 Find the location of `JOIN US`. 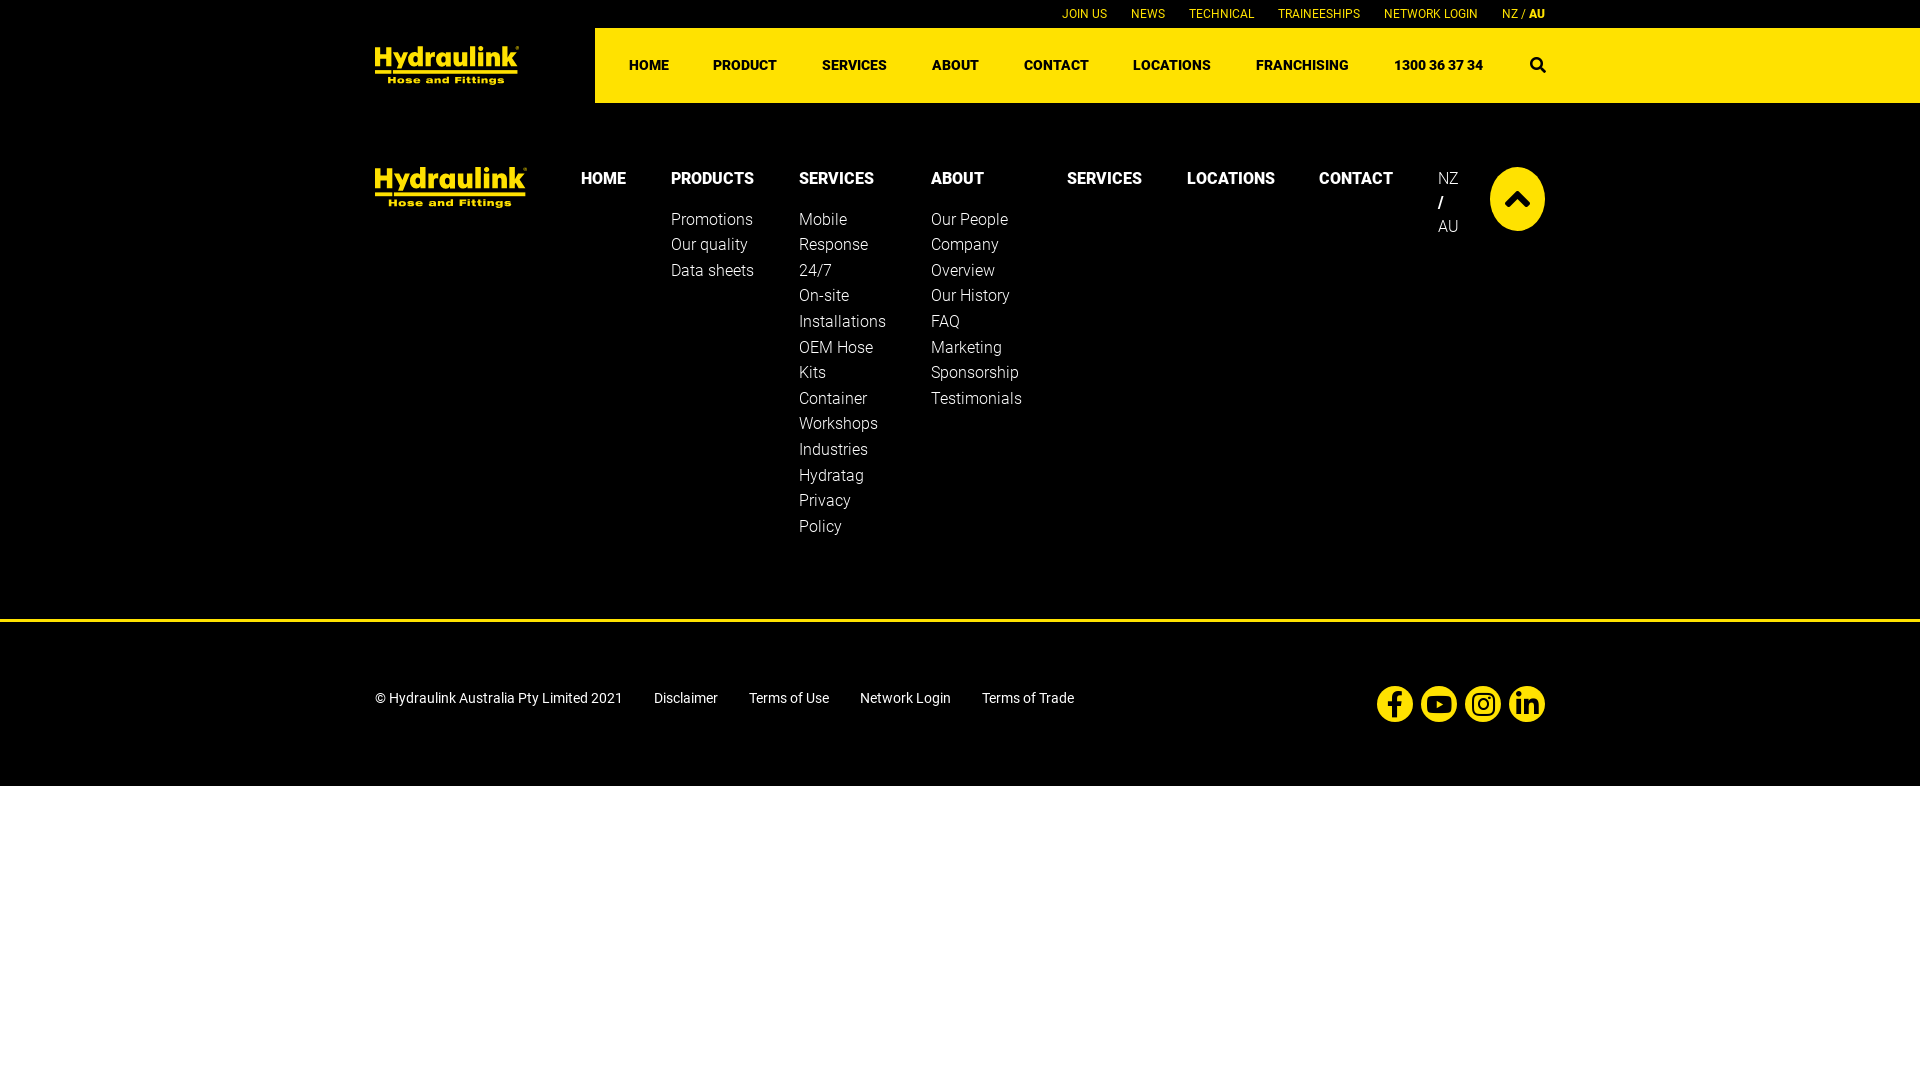

JOIN US is located at coordinates (1084, 14).